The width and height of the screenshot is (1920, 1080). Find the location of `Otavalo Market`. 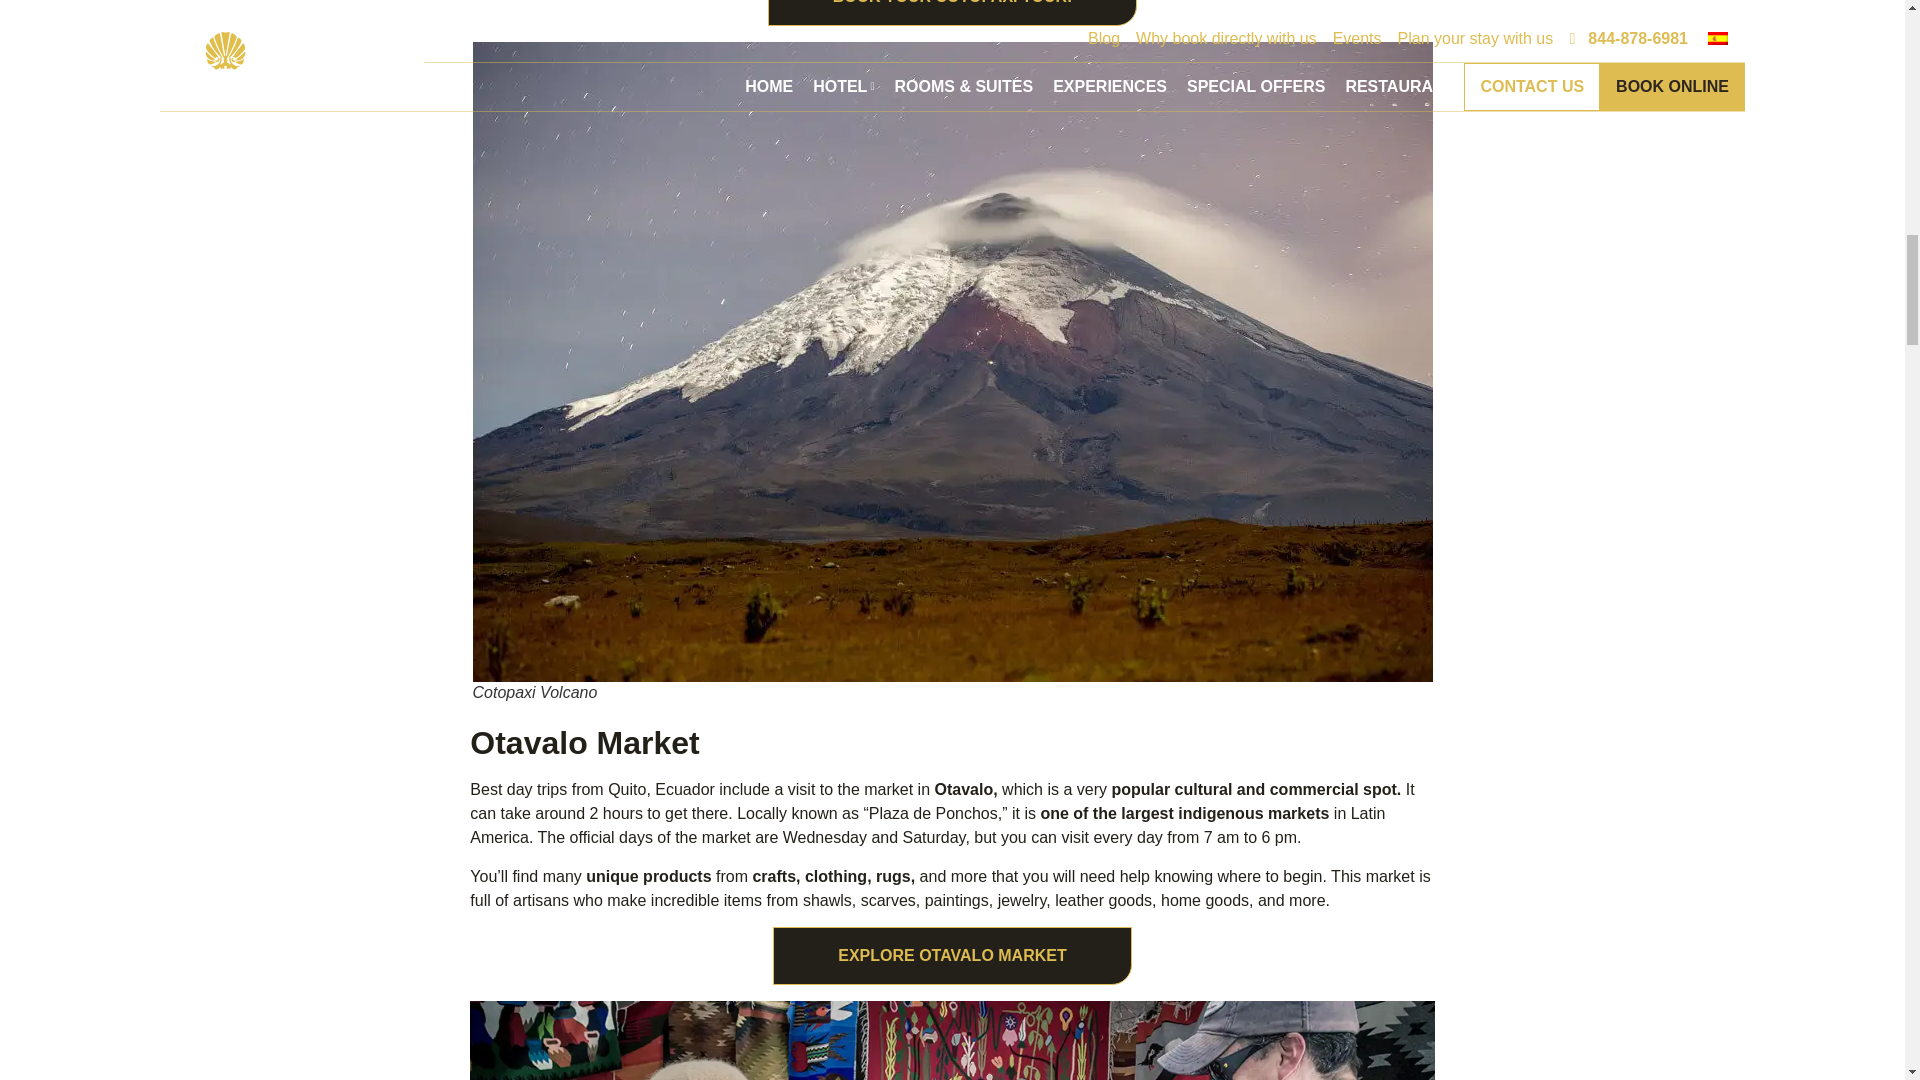

Otavalo Market is located at coordinates (952, 1040).